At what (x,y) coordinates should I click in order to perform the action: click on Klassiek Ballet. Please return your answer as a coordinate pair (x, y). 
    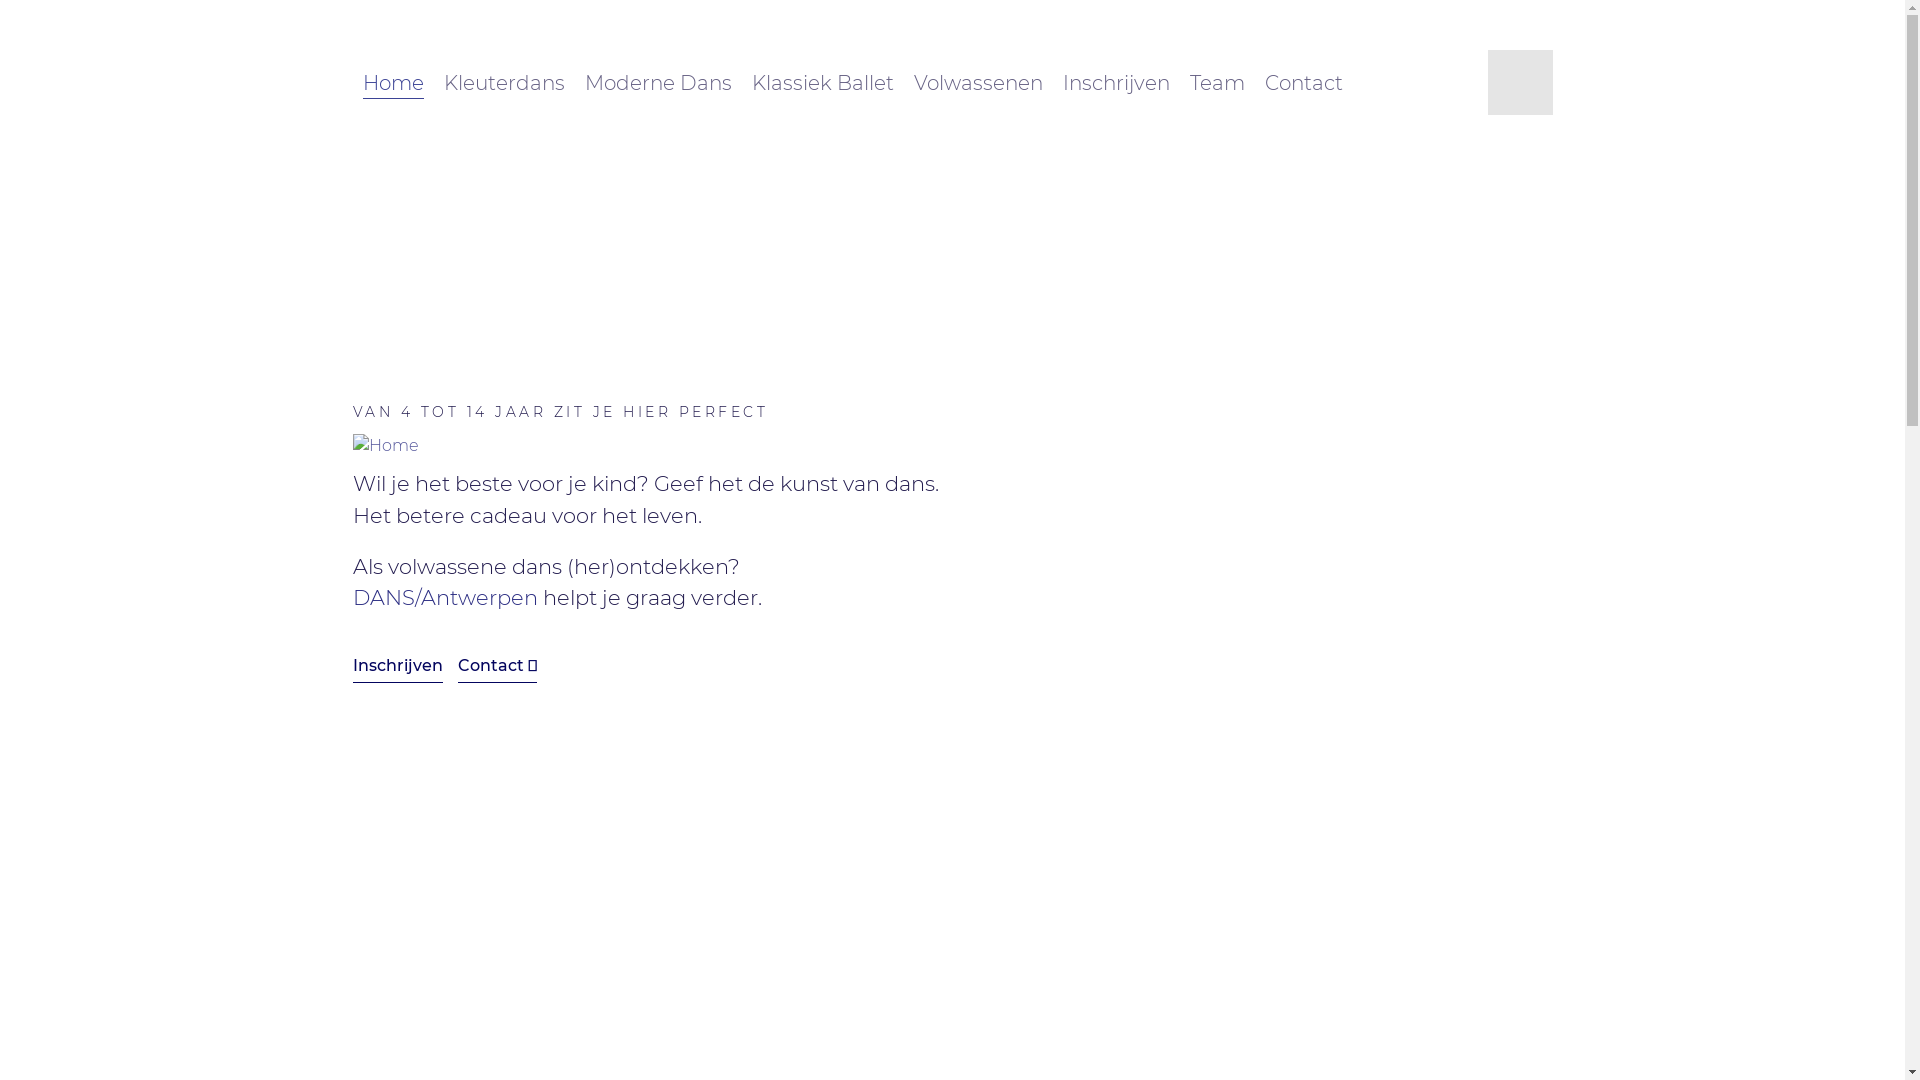
    Looking at the image, I should click on (823, 83).